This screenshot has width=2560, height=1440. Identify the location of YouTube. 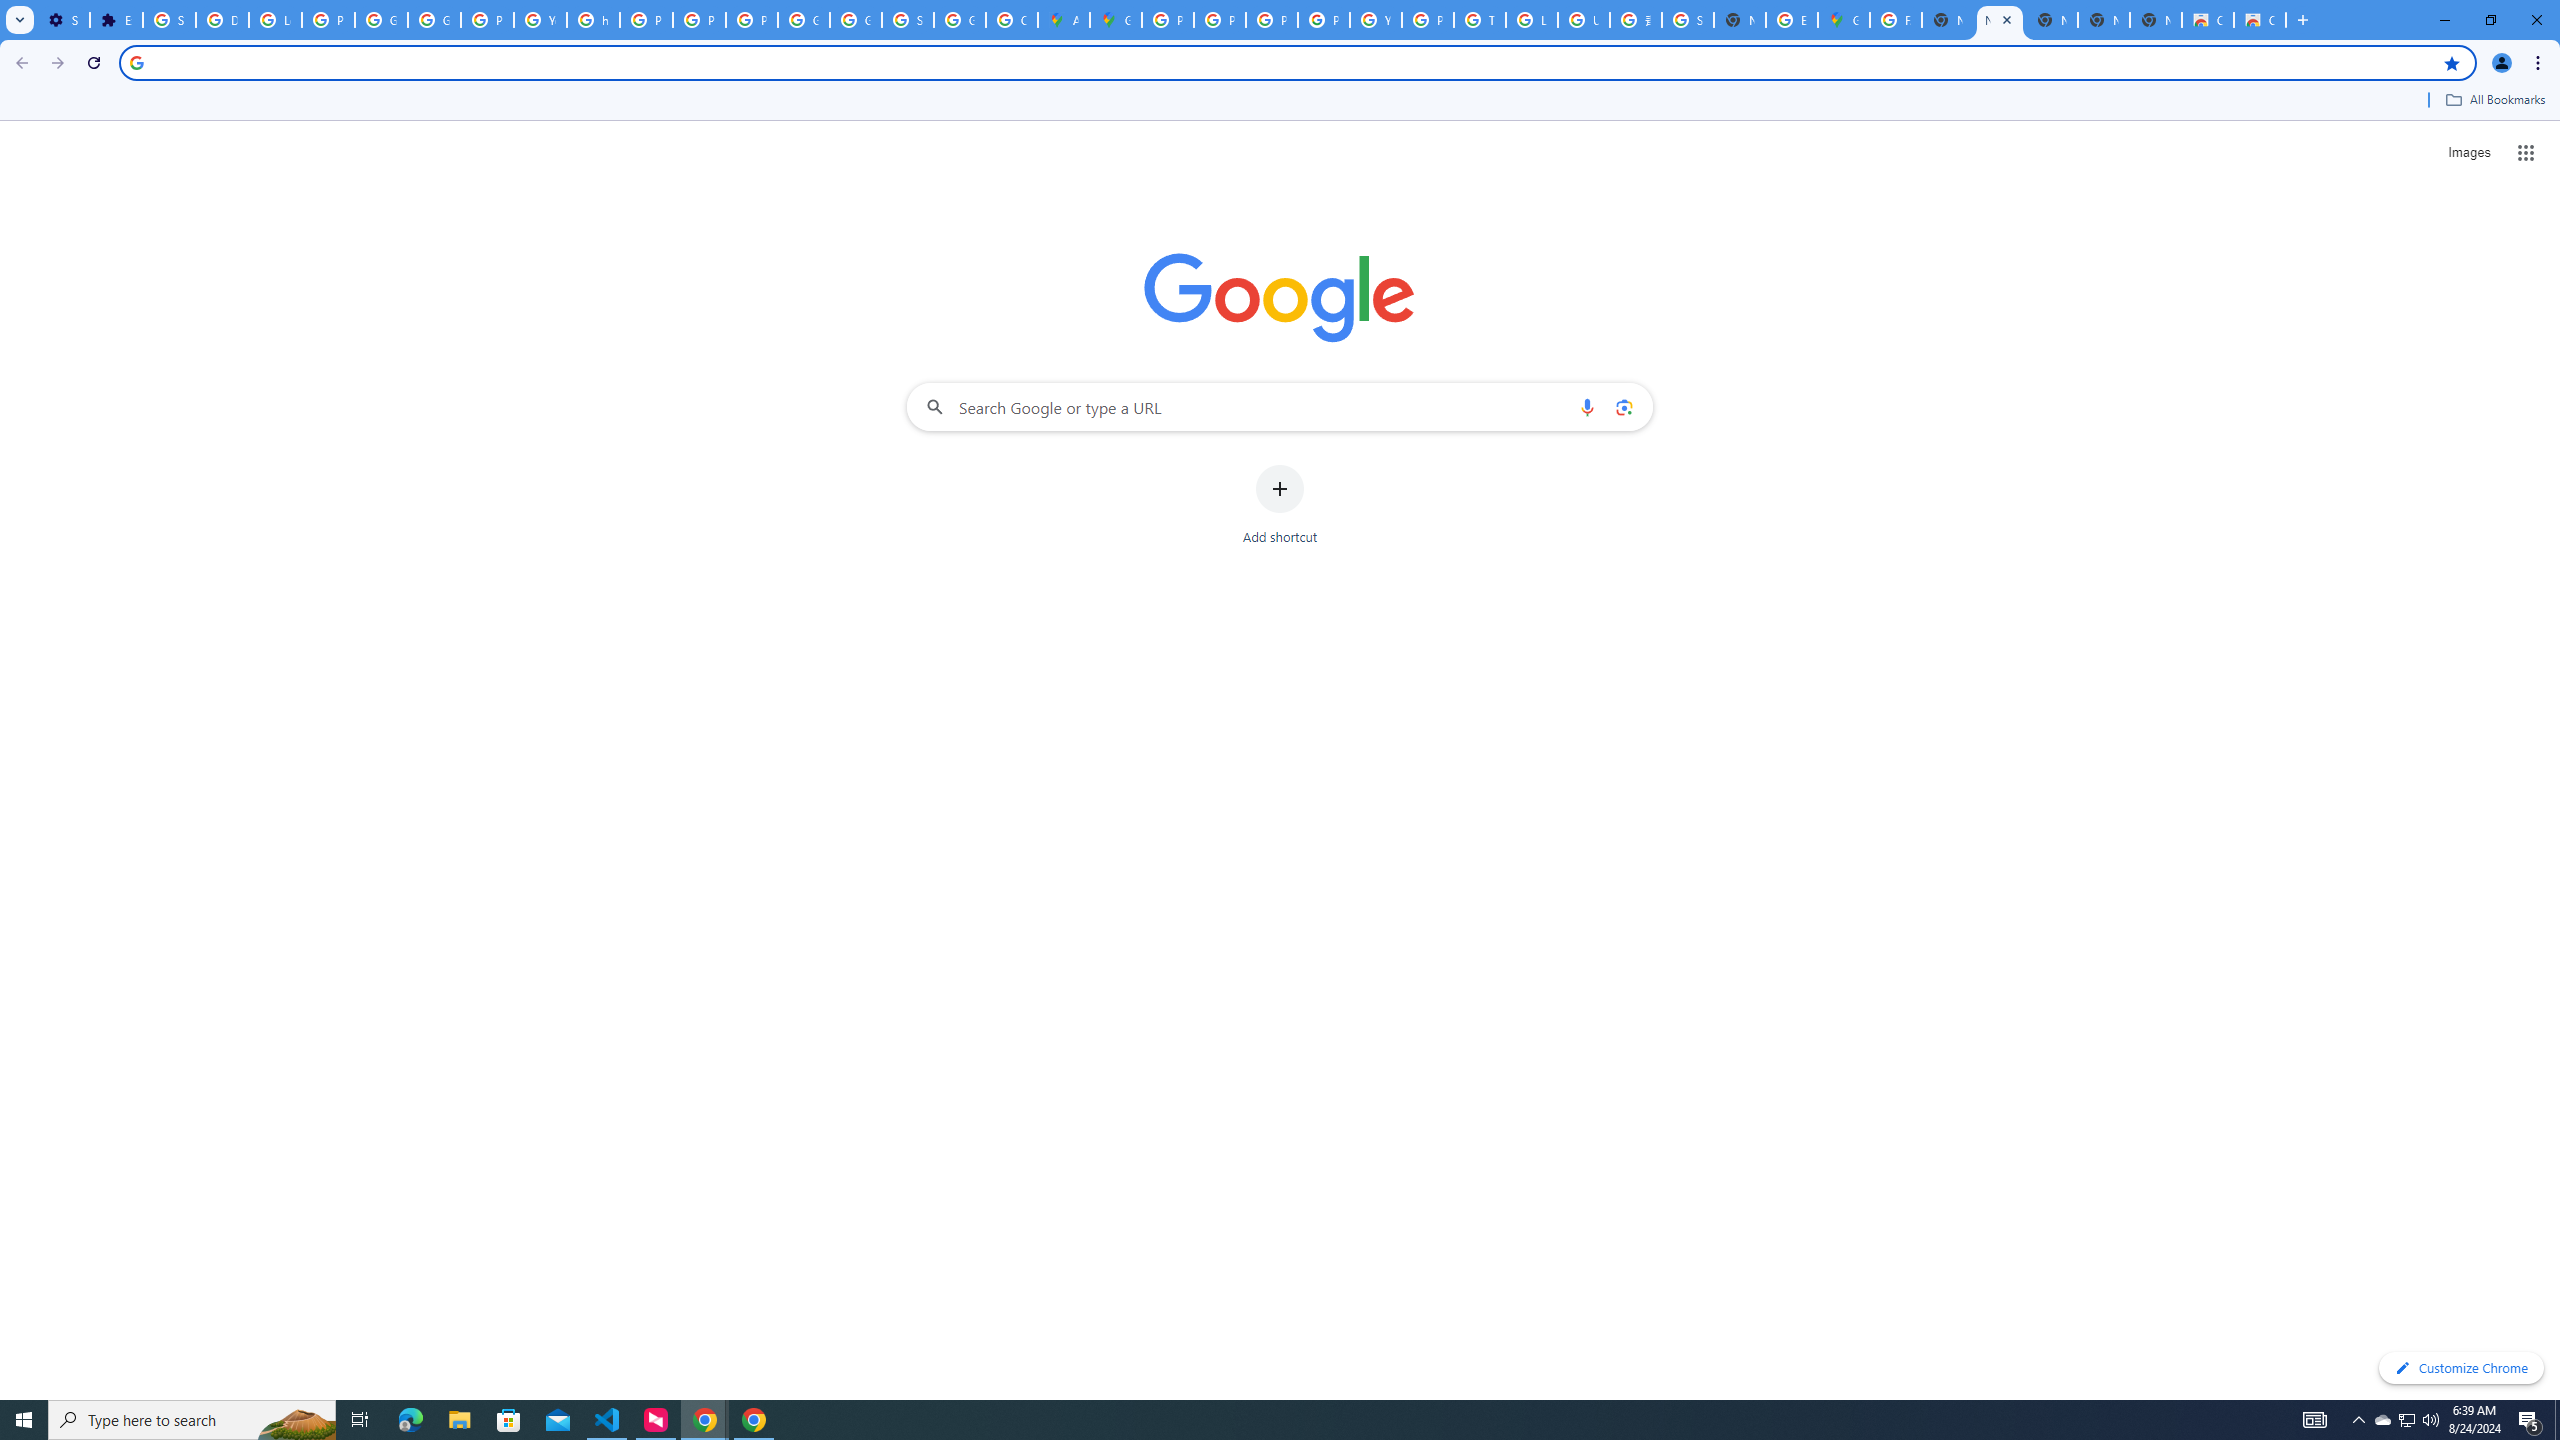
(540, 20).